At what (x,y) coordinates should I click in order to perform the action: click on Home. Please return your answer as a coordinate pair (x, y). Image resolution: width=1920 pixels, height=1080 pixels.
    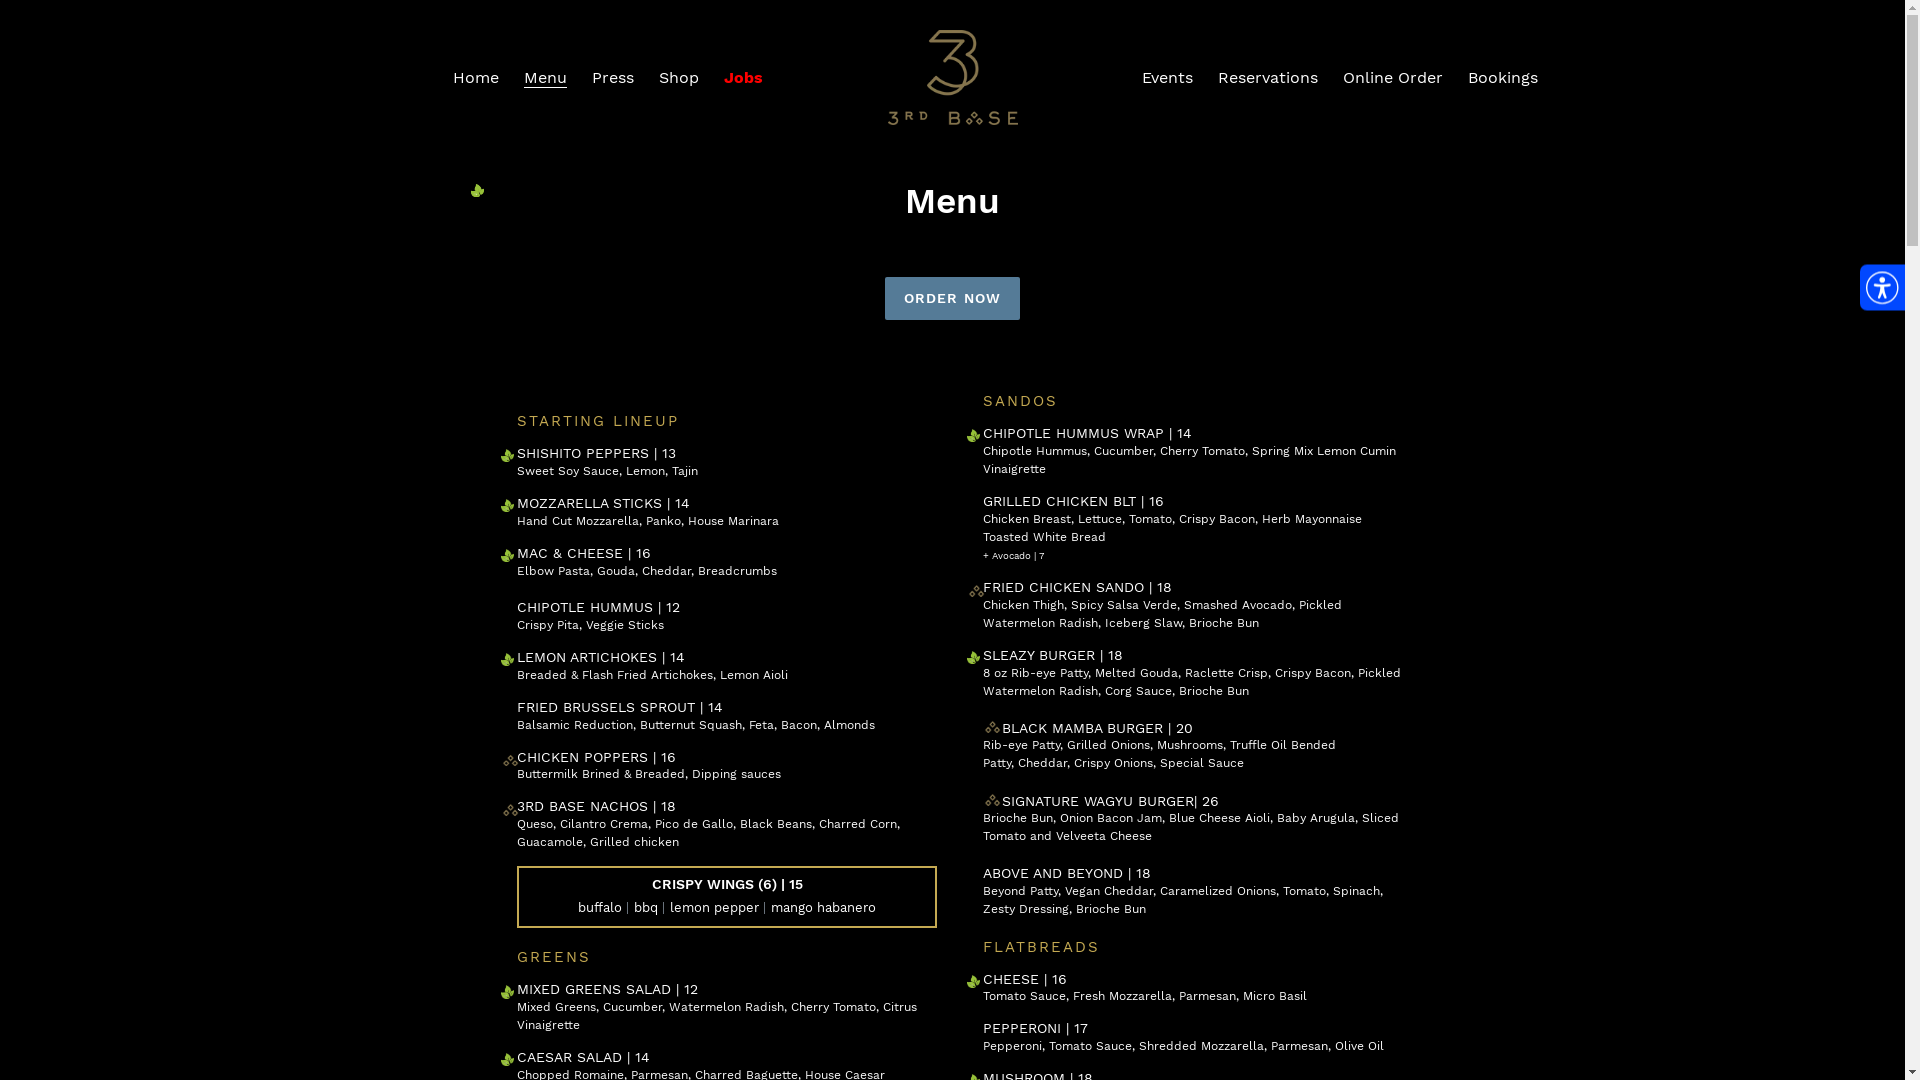
    Looking at the image, I should click on (476, 78).